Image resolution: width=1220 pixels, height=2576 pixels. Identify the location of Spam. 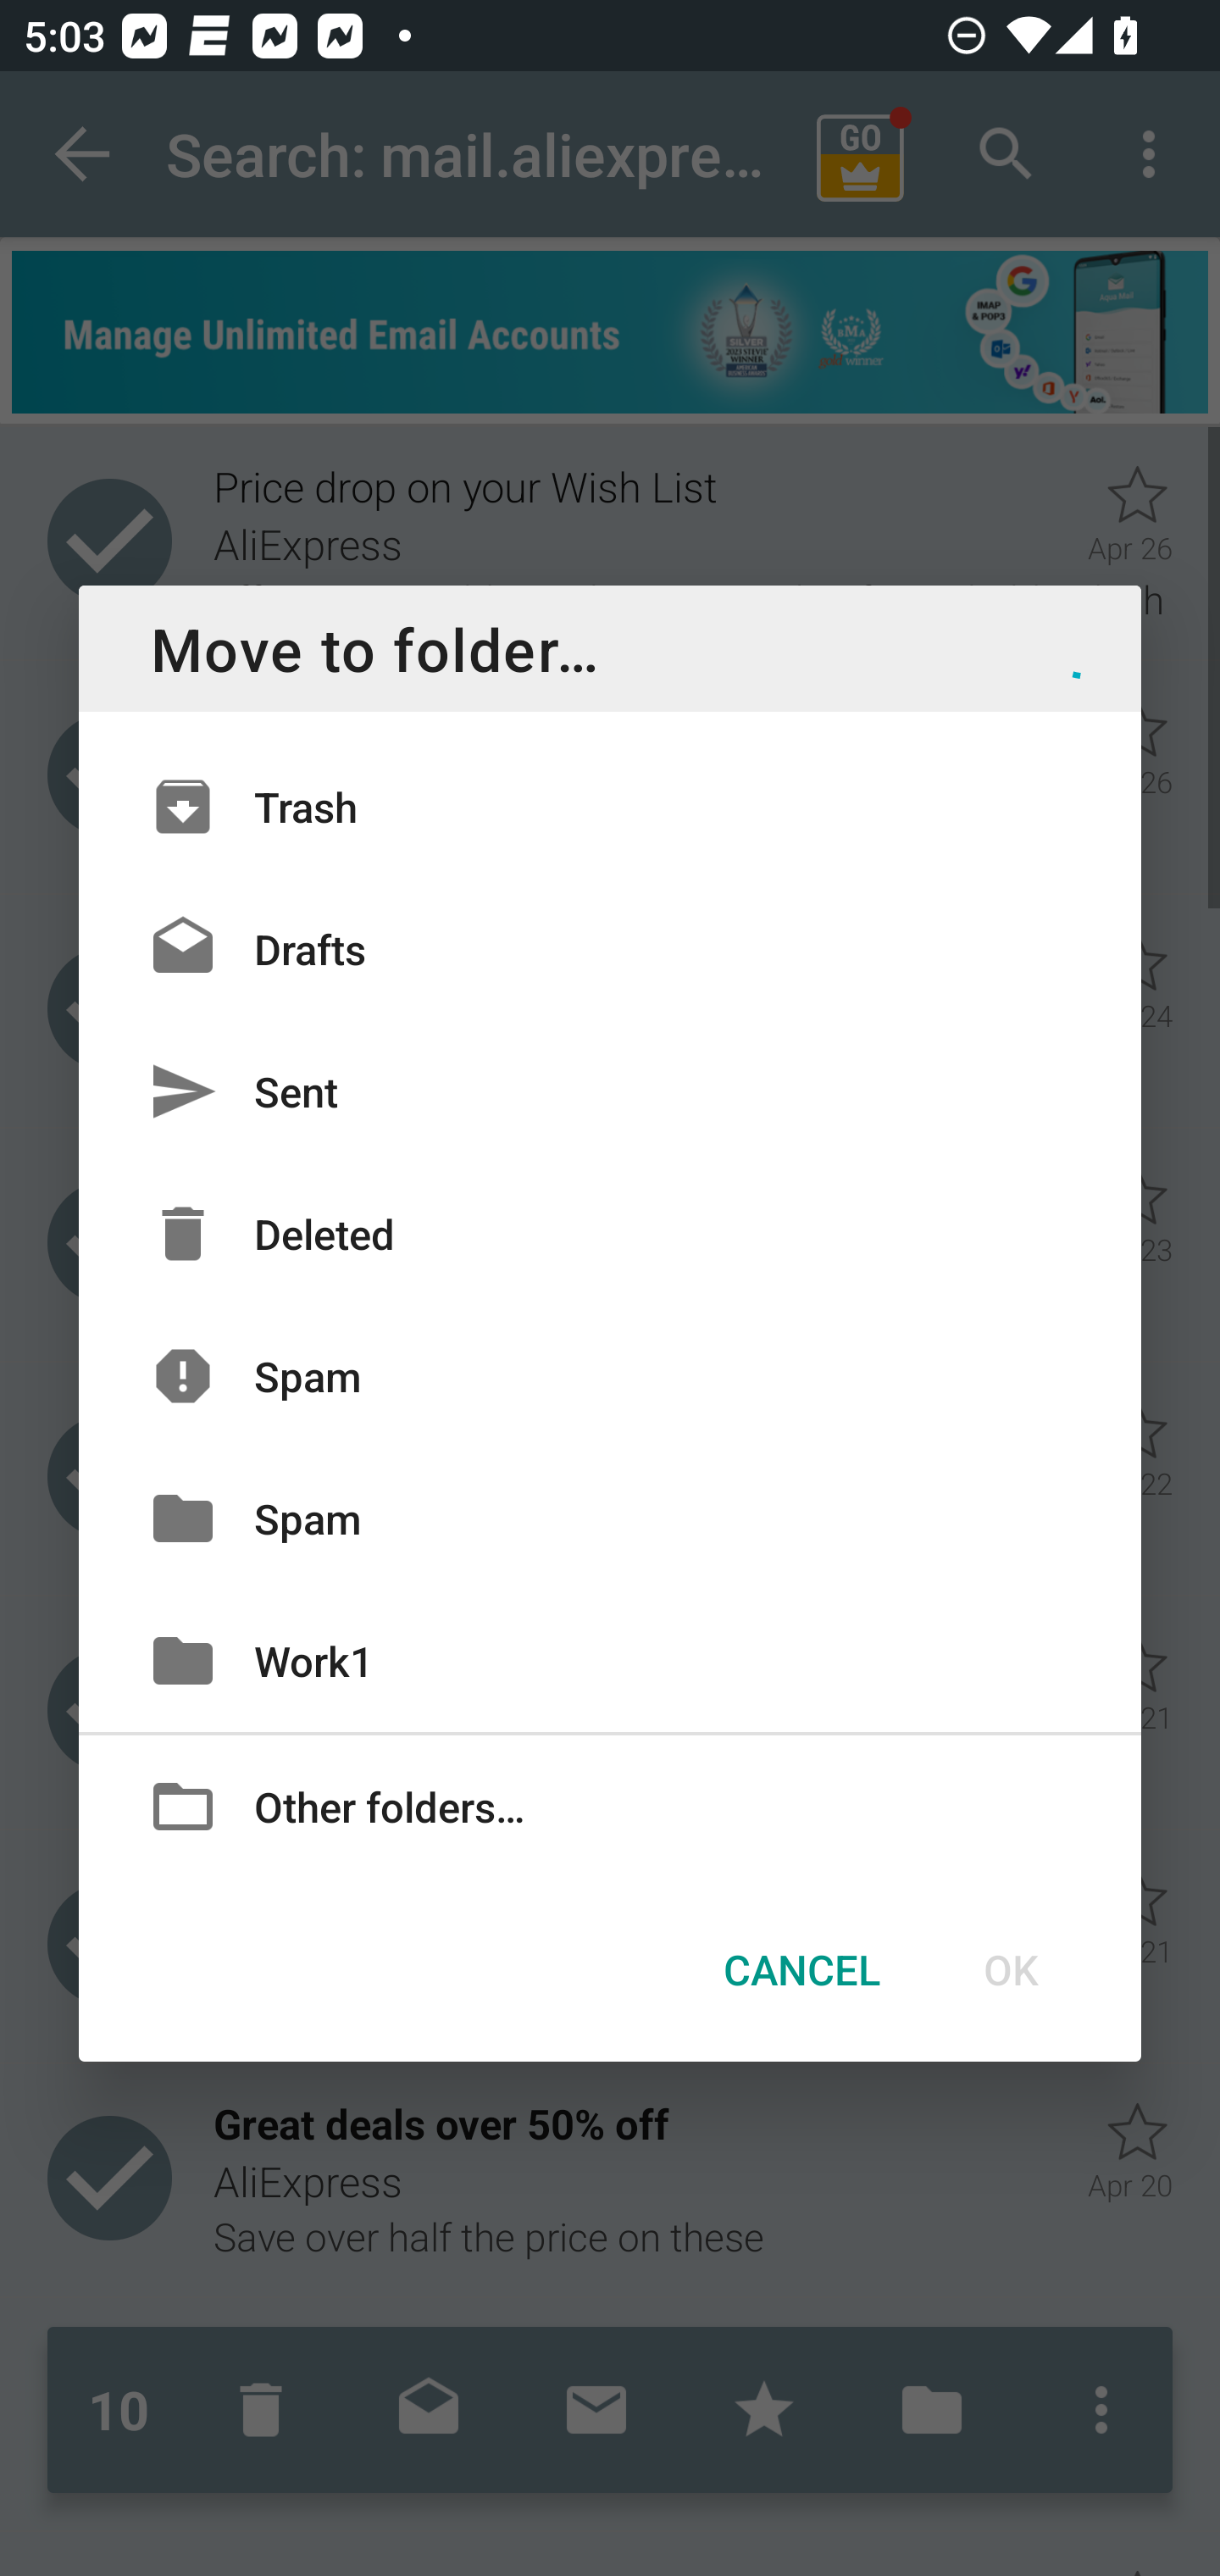
(610, 1376).